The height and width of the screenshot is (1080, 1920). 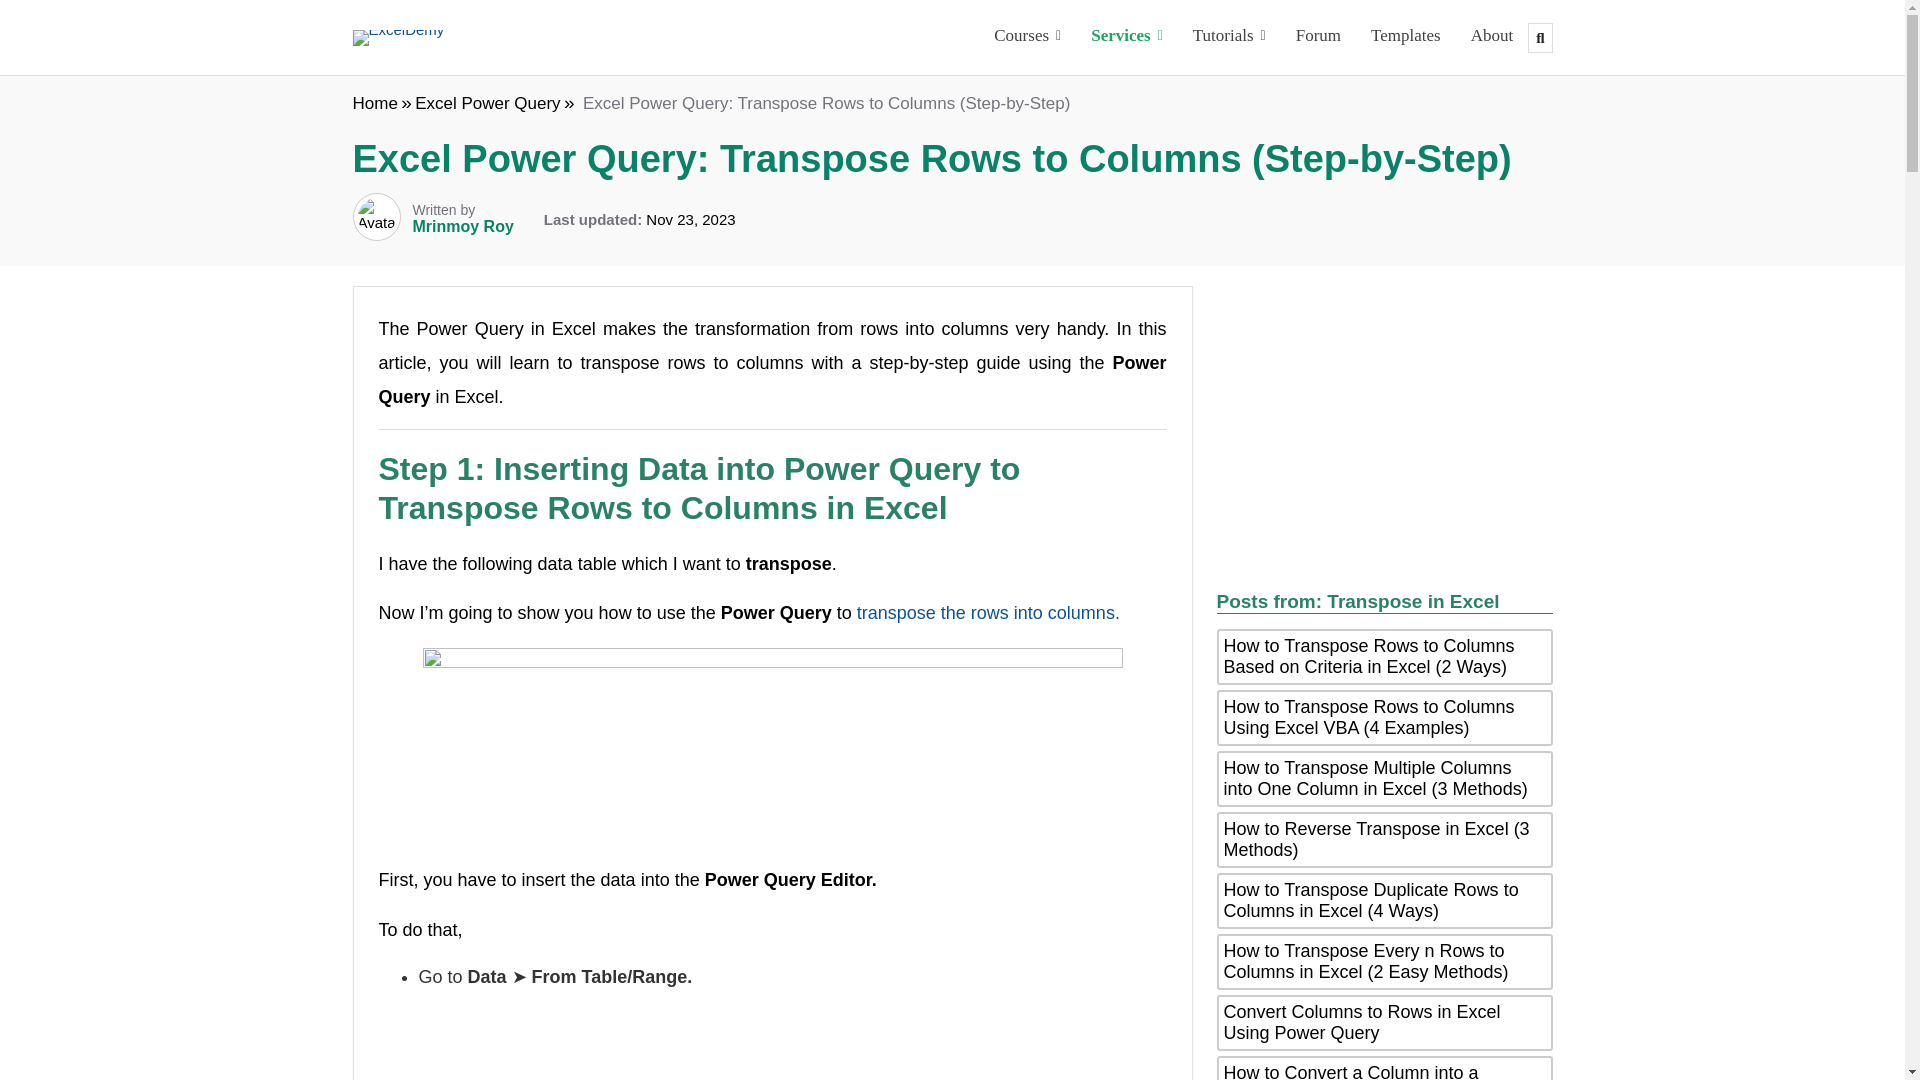 I want to click on Tutorials, so click(x=1229, y=38).